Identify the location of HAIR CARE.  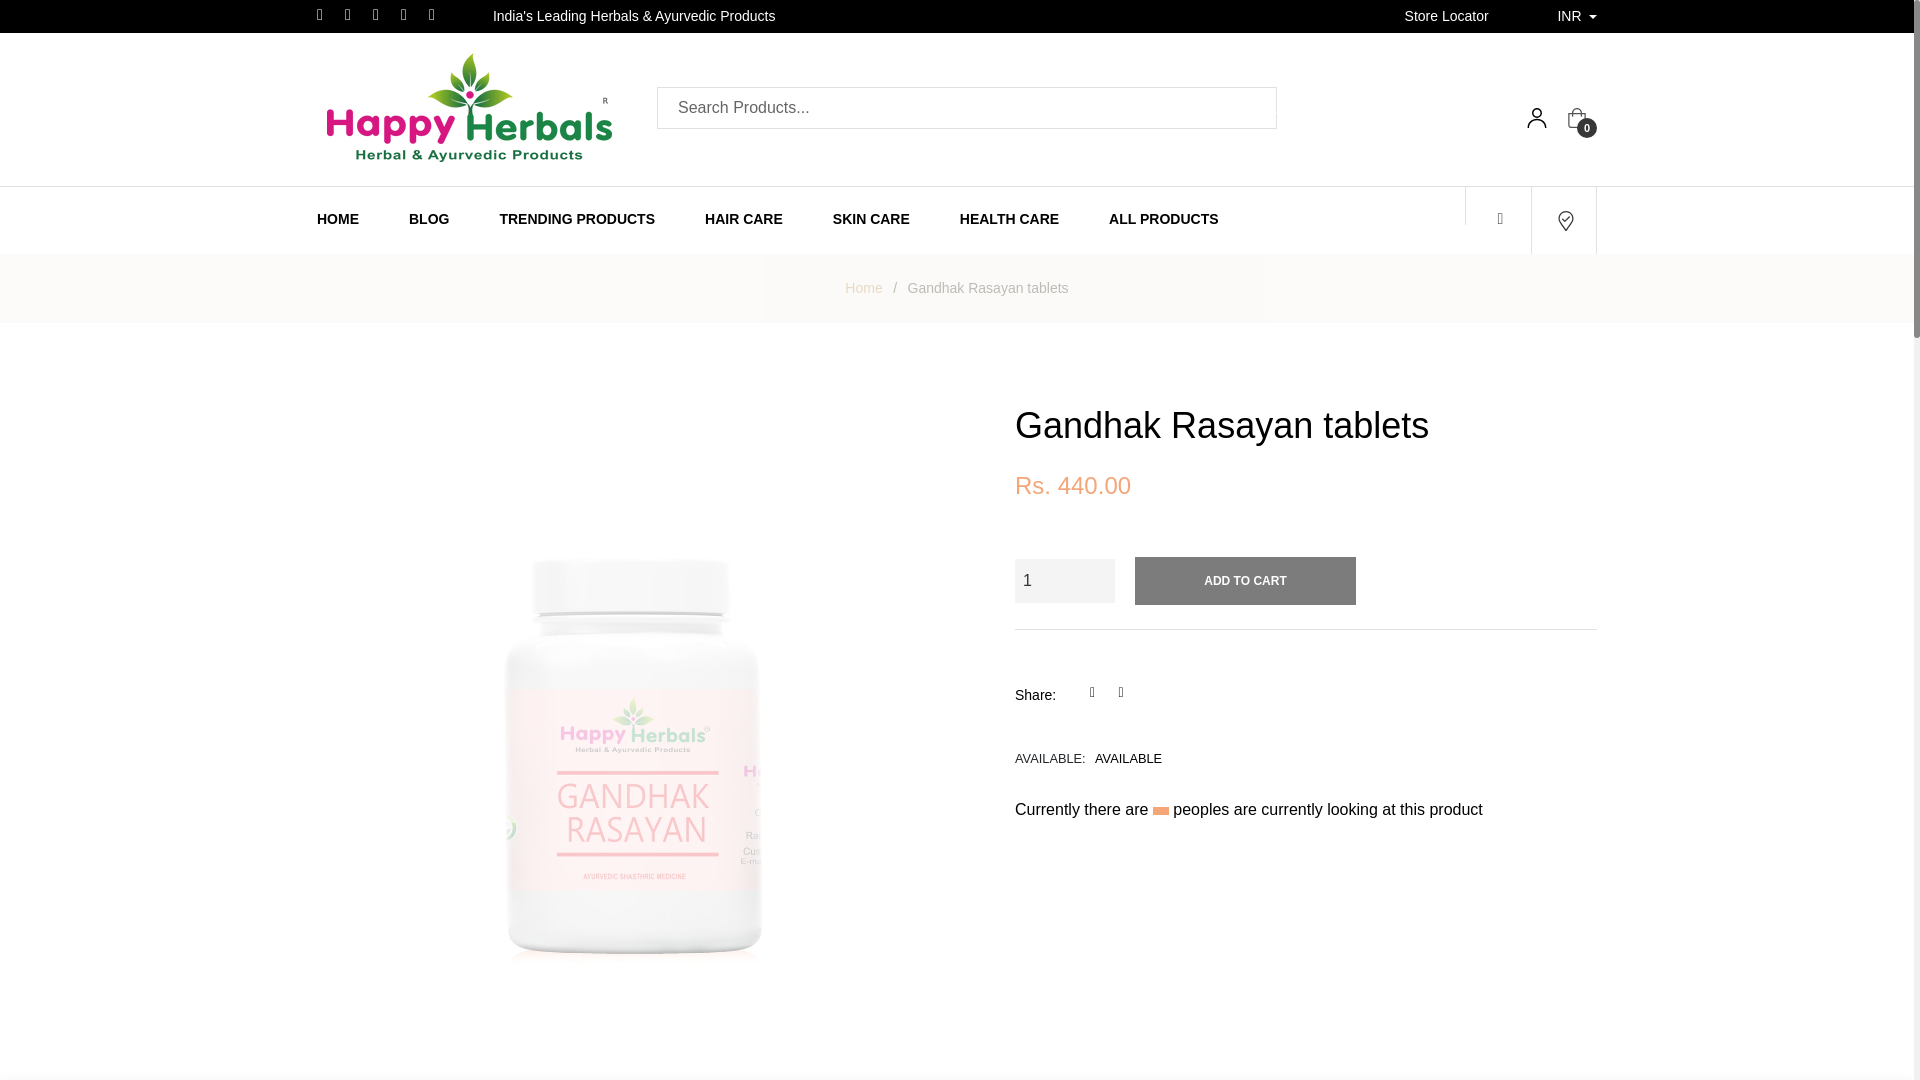
(744, 218).